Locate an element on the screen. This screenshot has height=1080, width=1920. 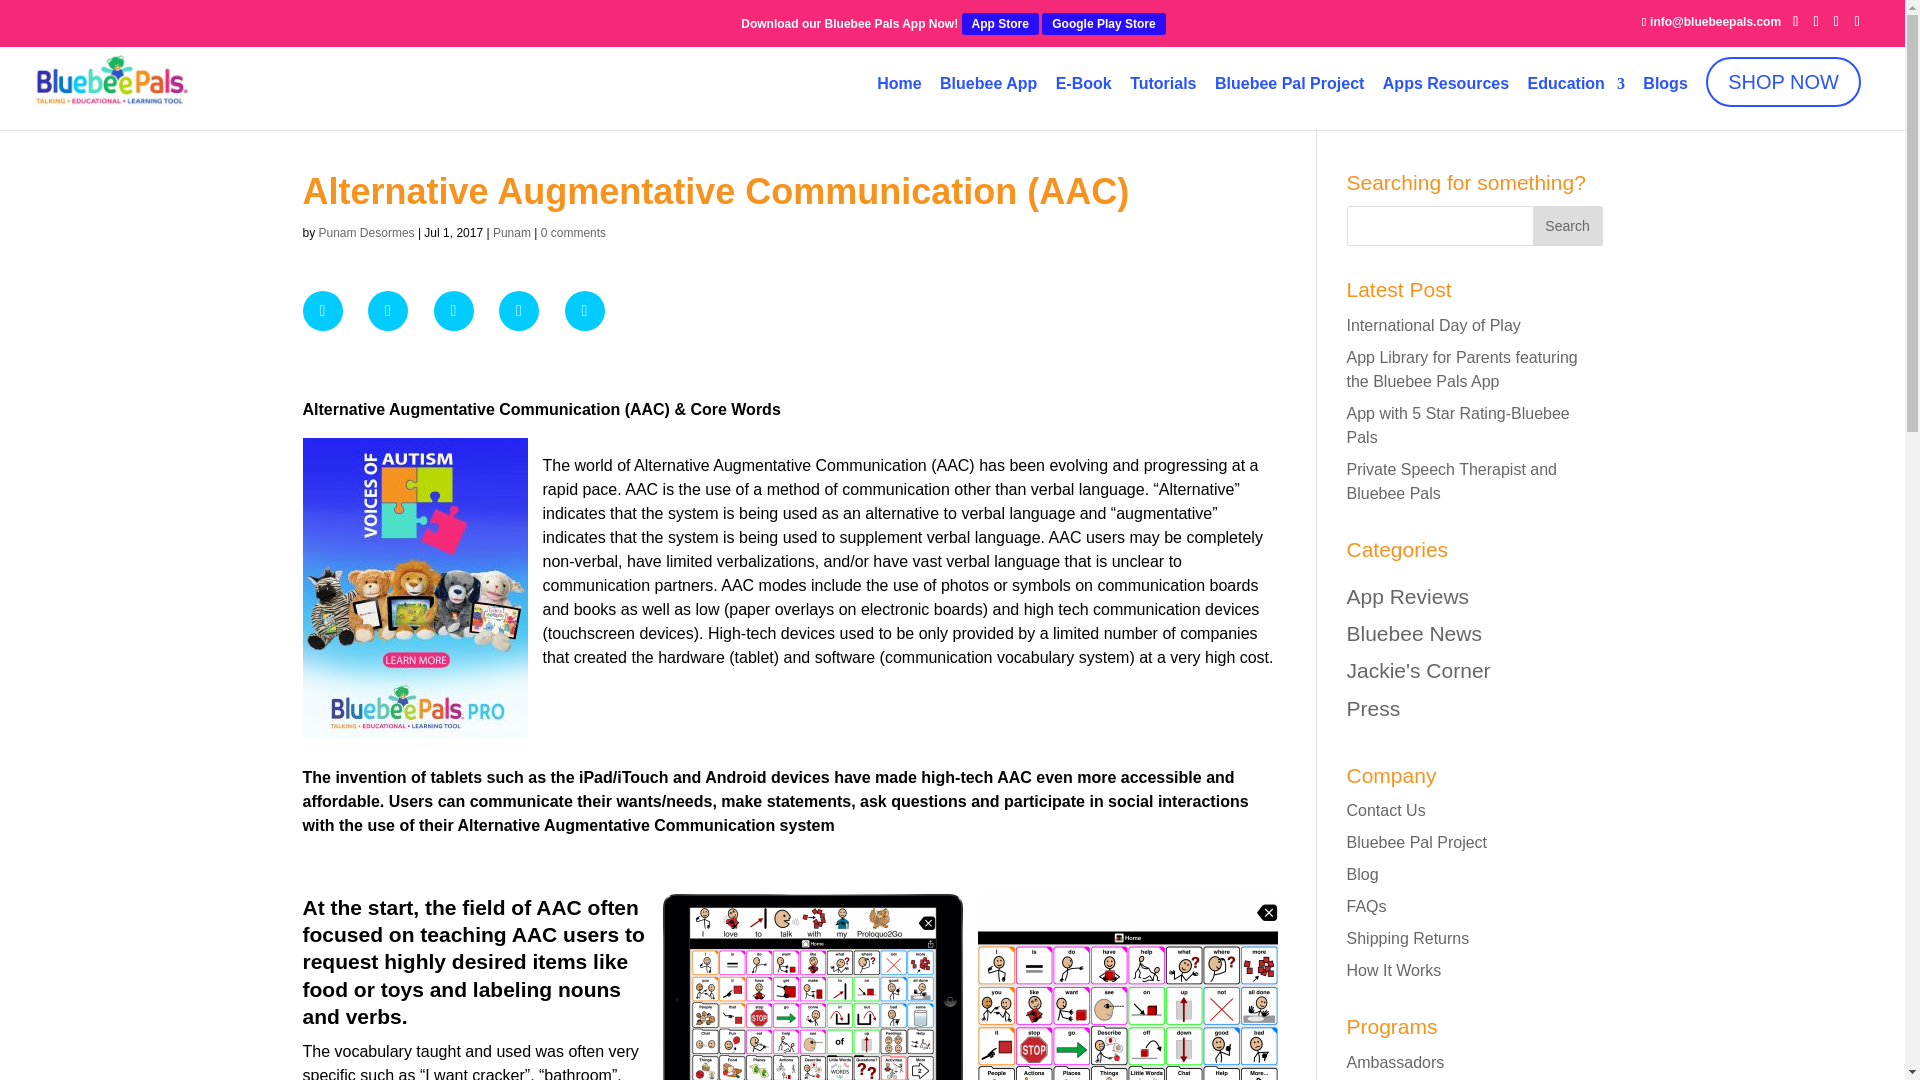
Google Play Store is located at coordinates (1104, 23).